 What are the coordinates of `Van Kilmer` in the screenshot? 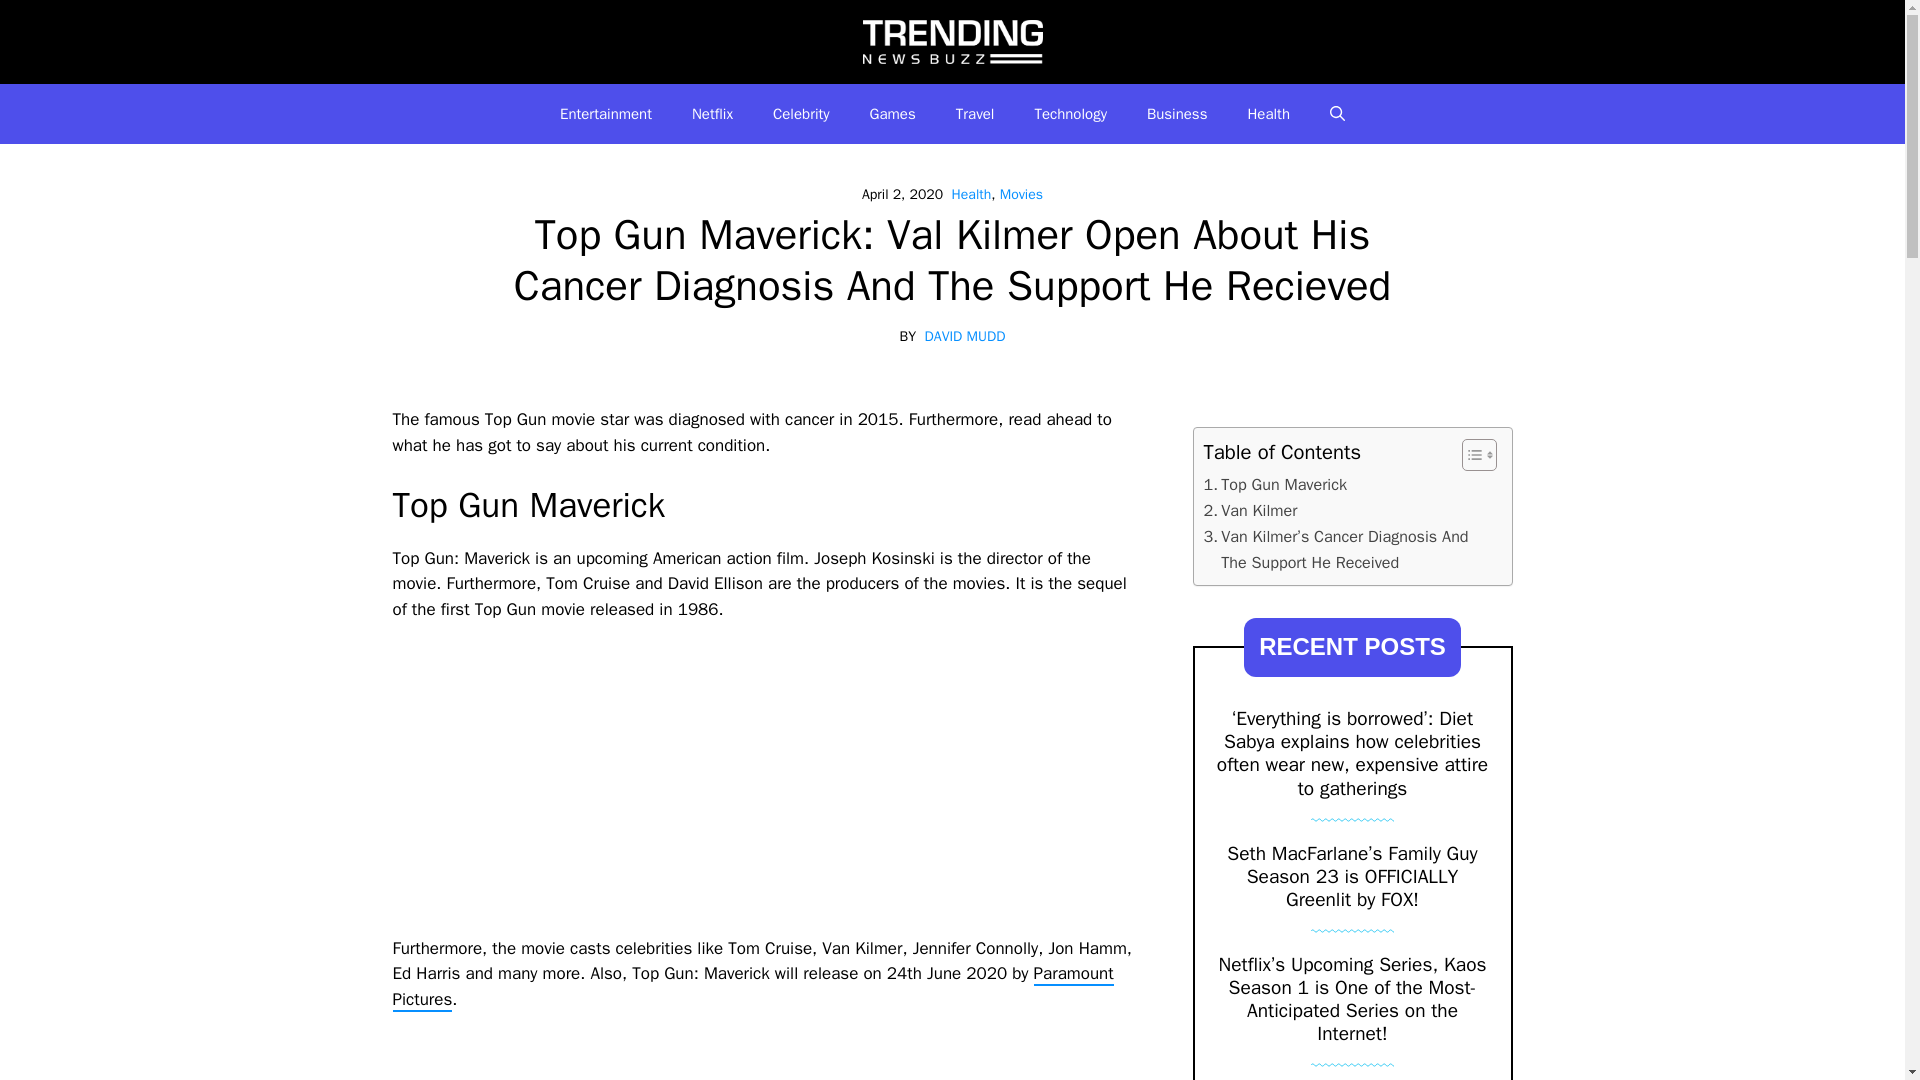 It's located at (1250, 510).